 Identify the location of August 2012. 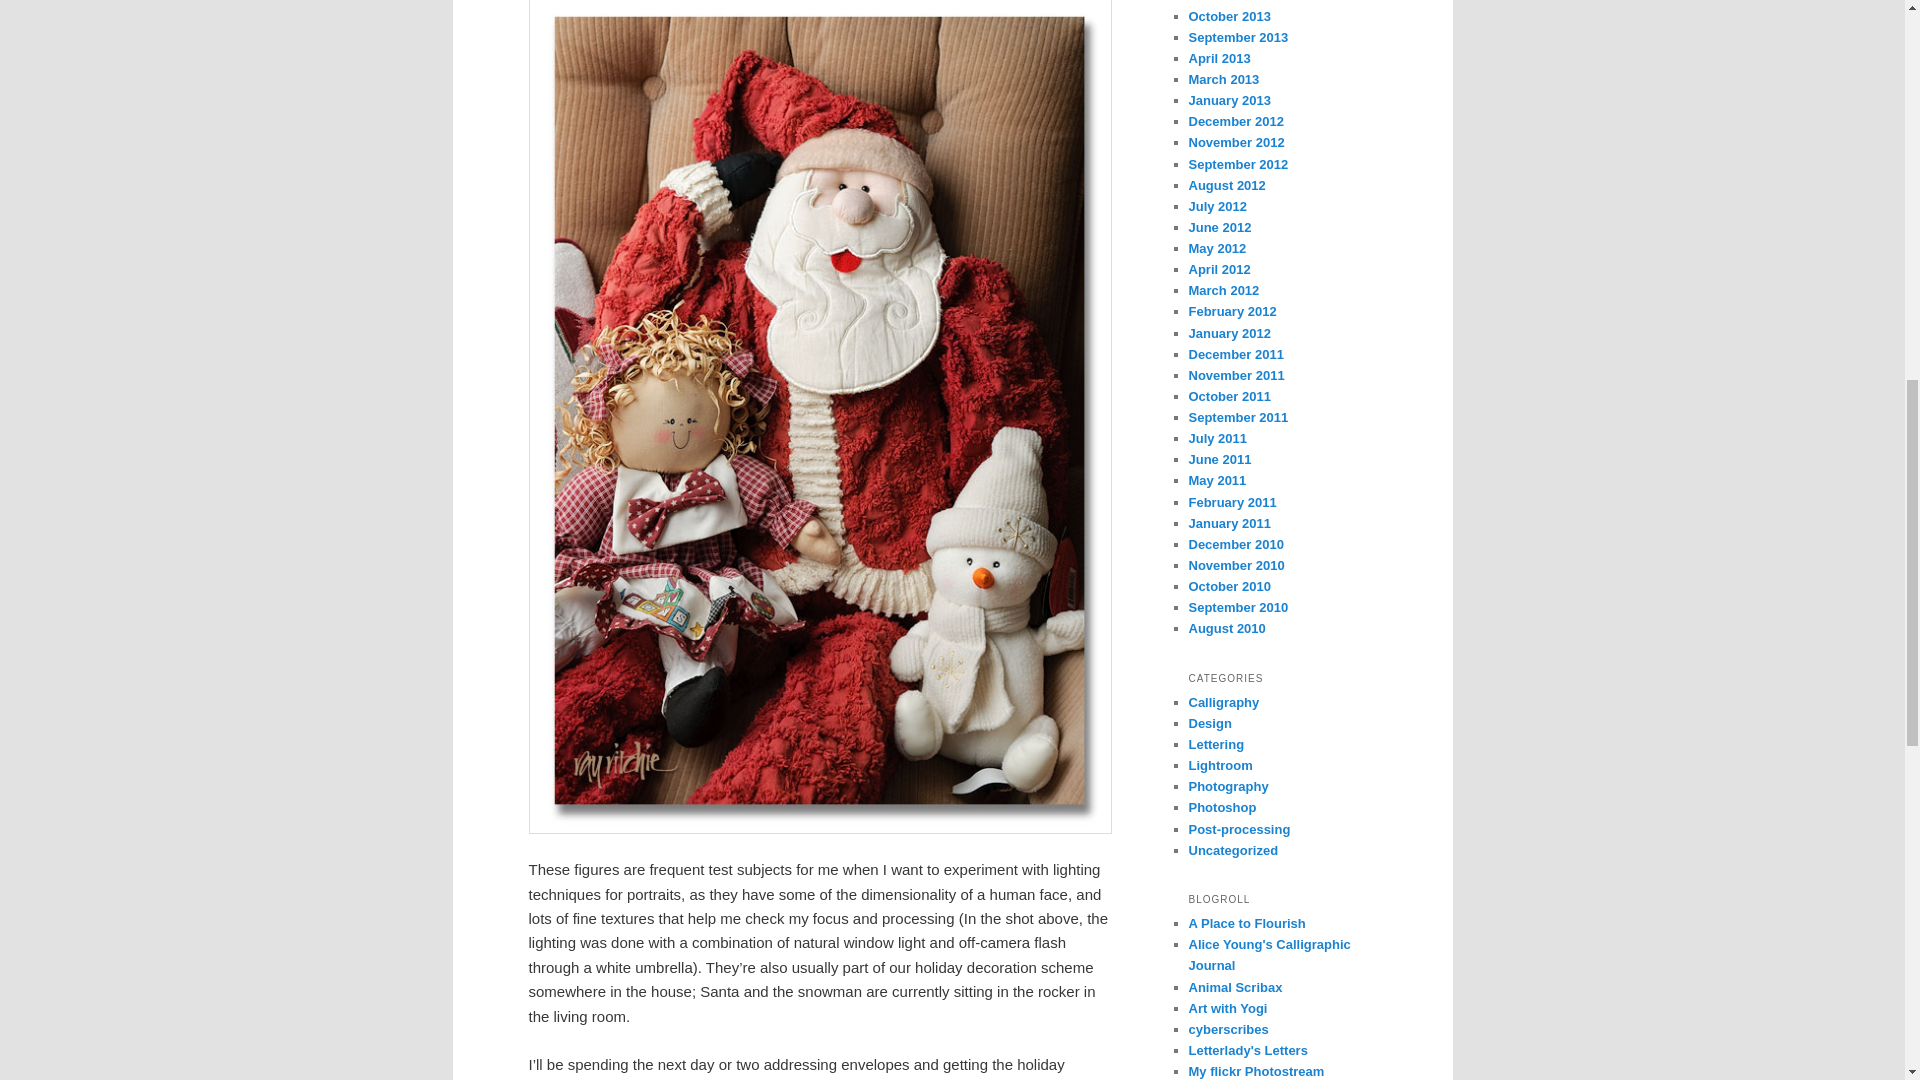
(1226, 186).